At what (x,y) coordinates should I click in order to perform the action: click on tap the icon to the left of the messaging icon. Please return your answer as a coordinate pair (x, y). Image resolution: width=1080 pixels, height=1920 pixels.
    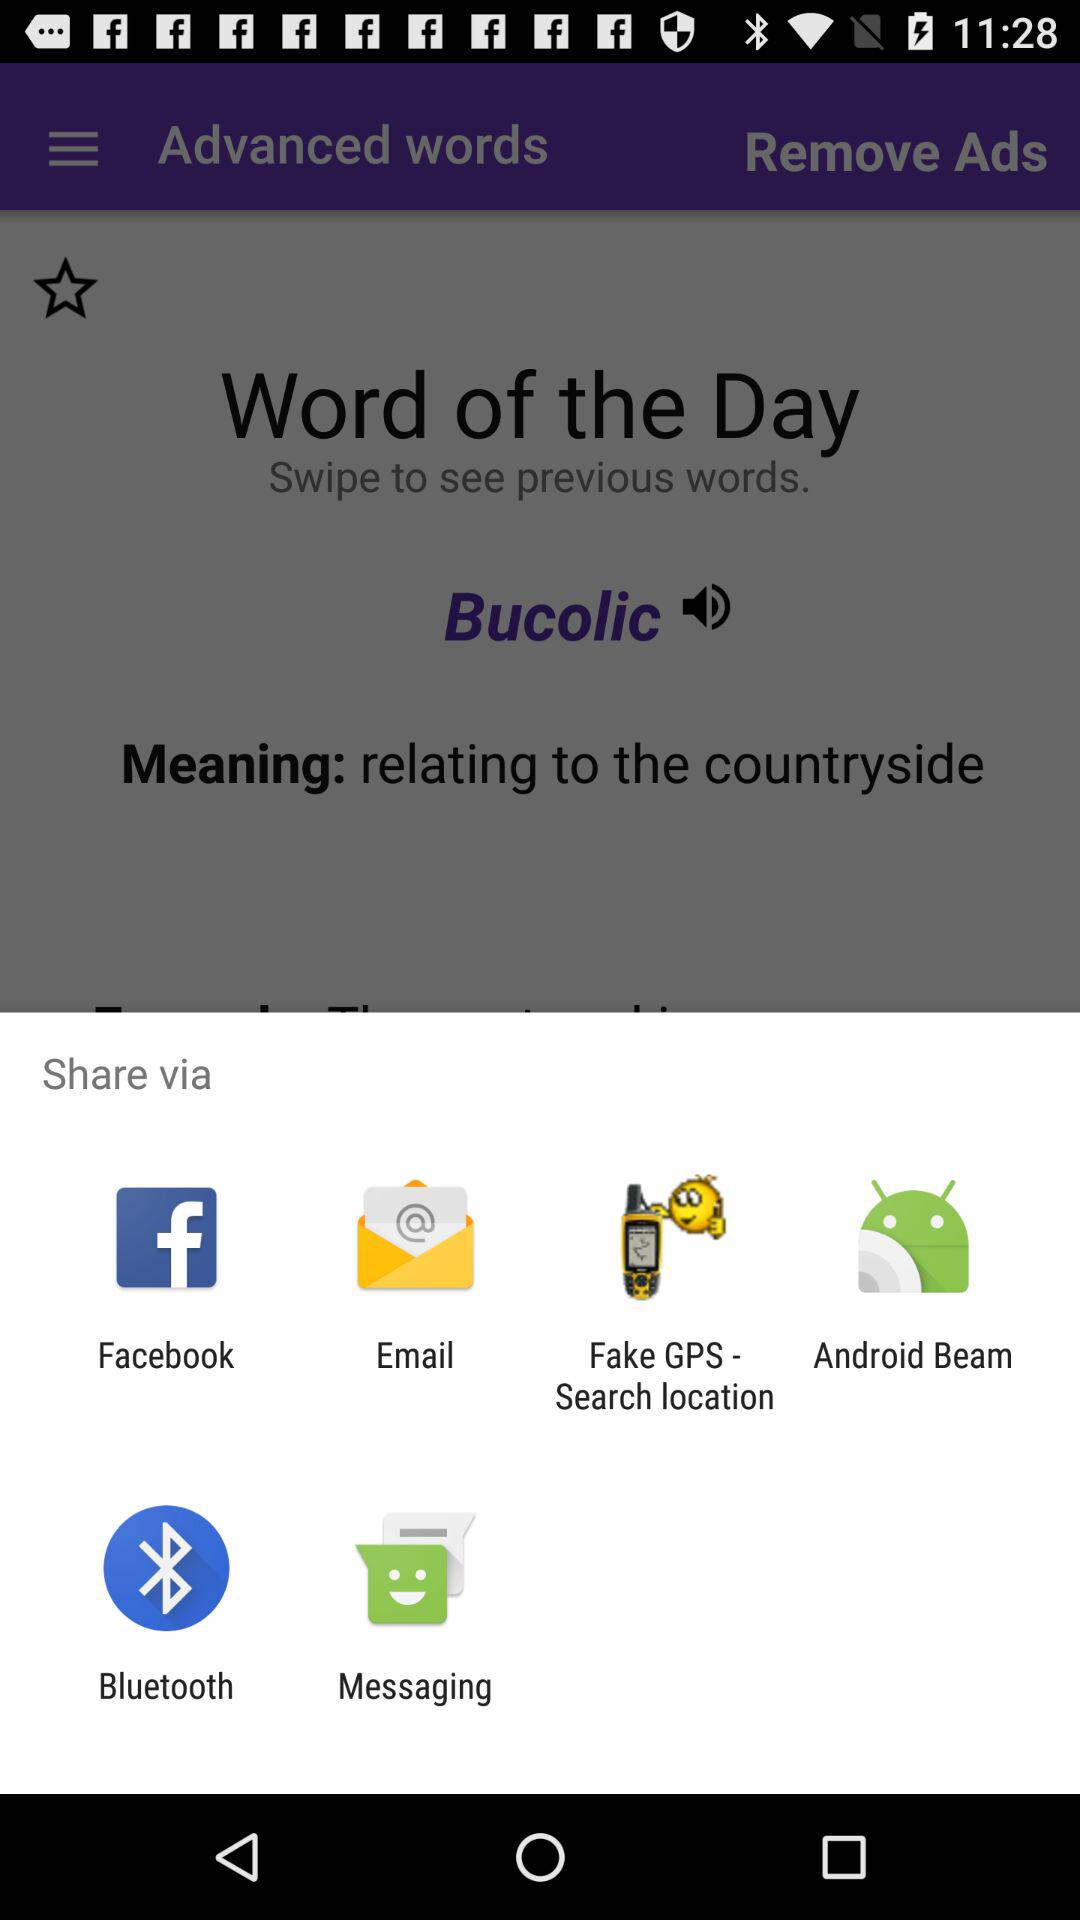
    Looking at the image, I should click on (166, 1706).